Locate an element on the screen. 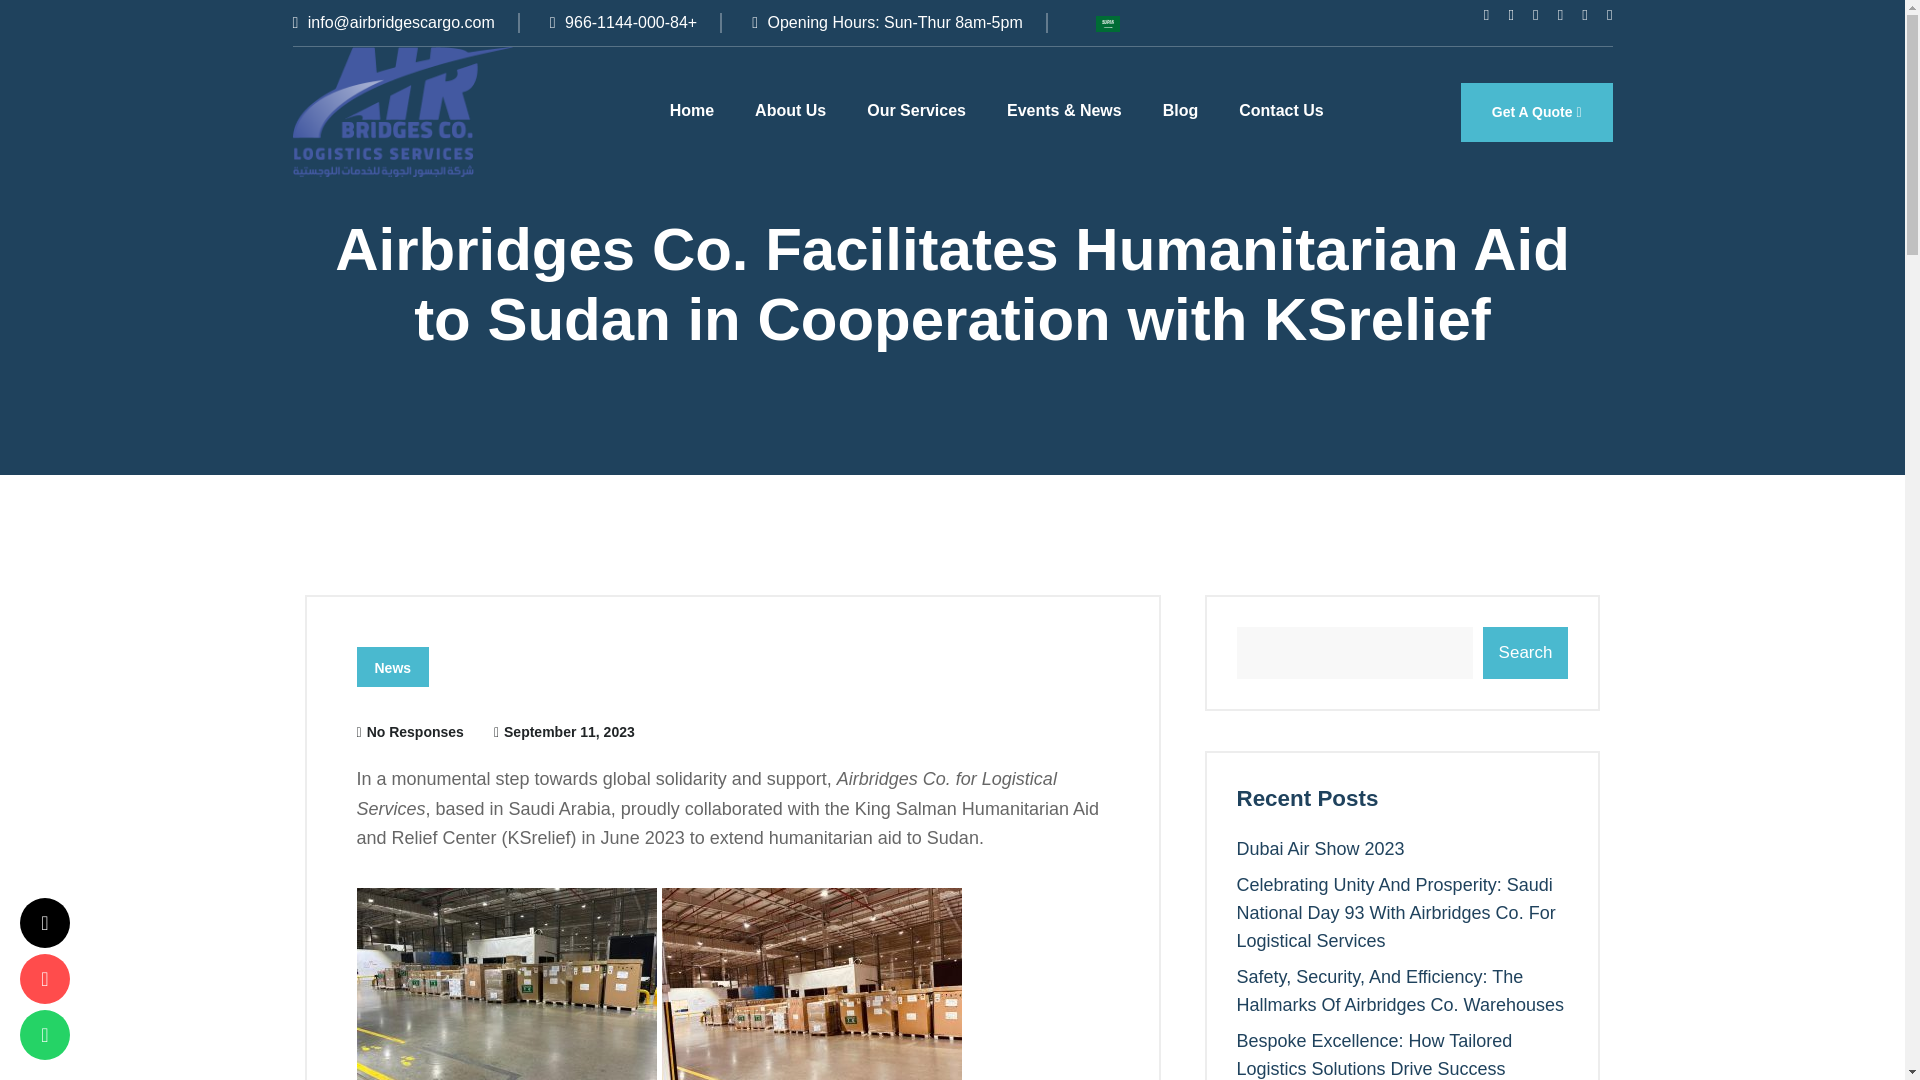  About Us is located at coordinates (790, 110).